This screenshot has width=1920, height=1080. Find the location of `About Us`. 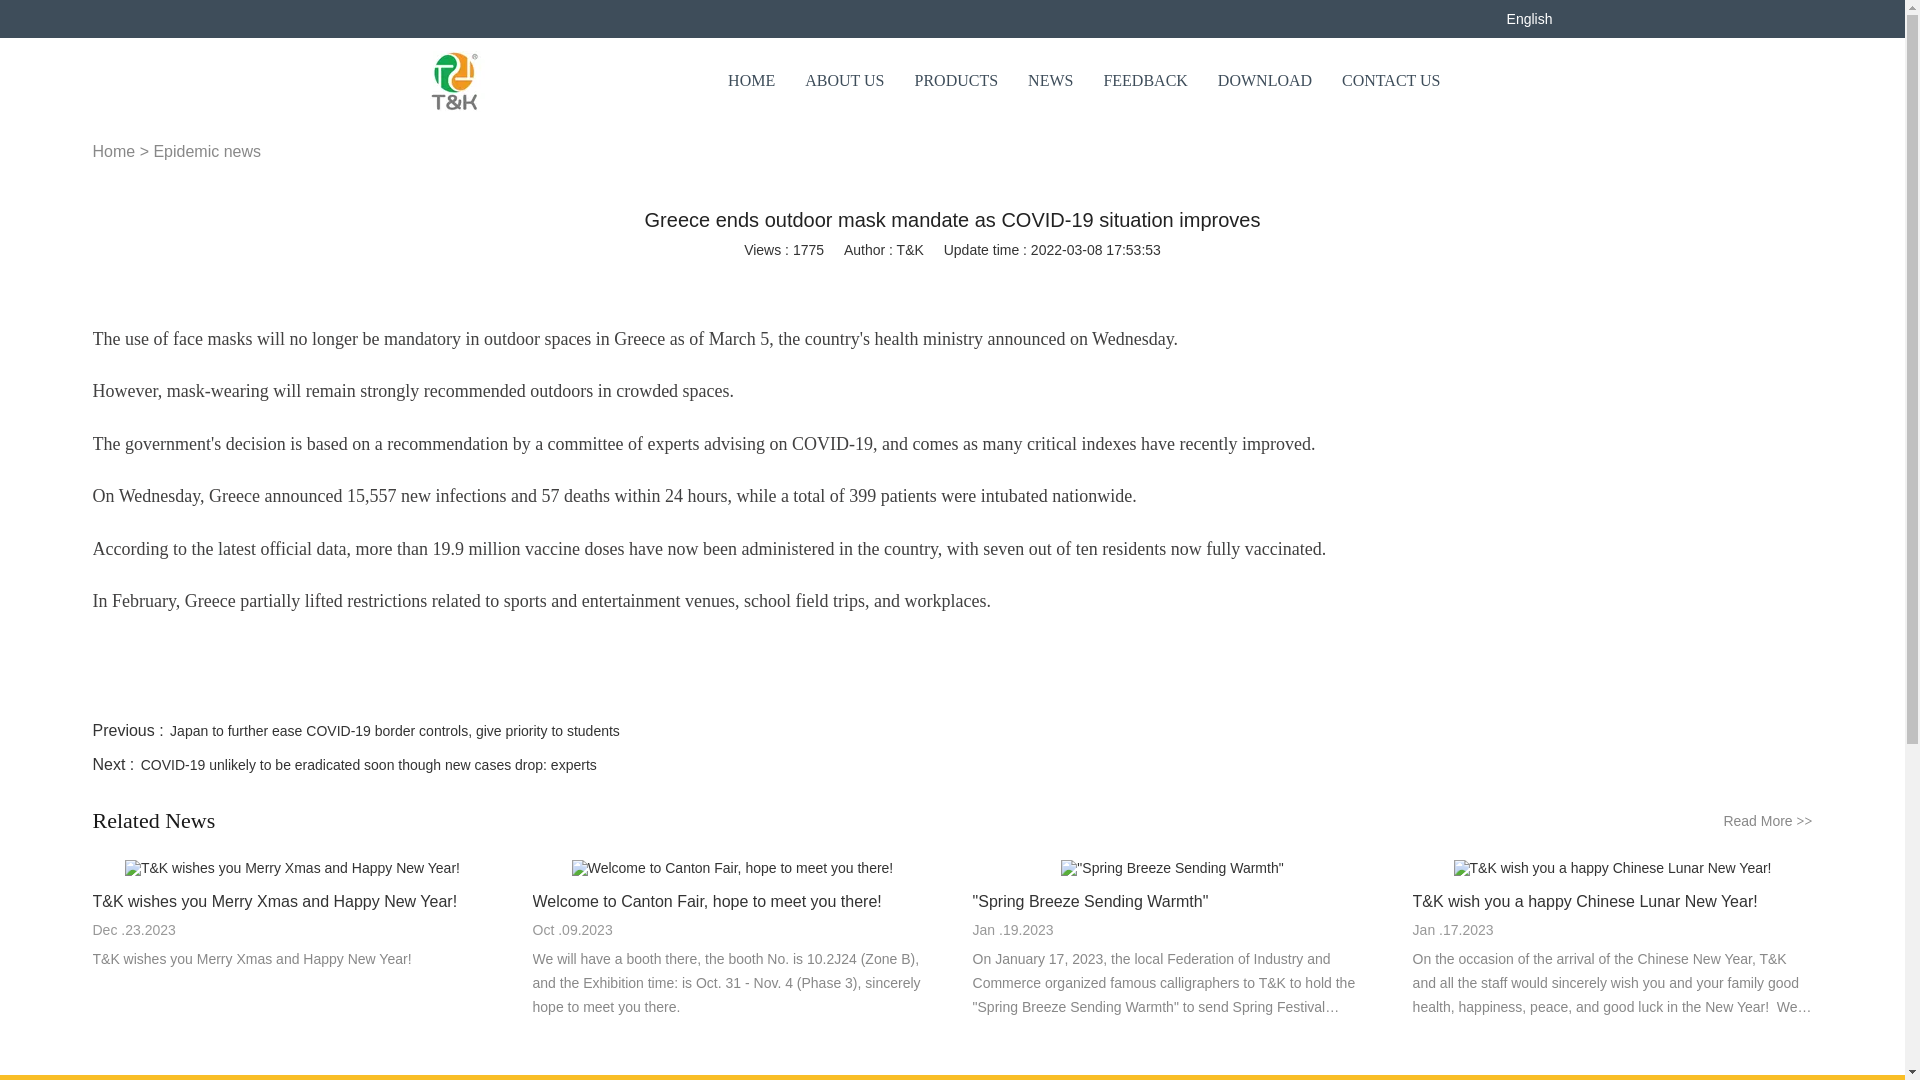

About Us is located at coordinates (844, 80).